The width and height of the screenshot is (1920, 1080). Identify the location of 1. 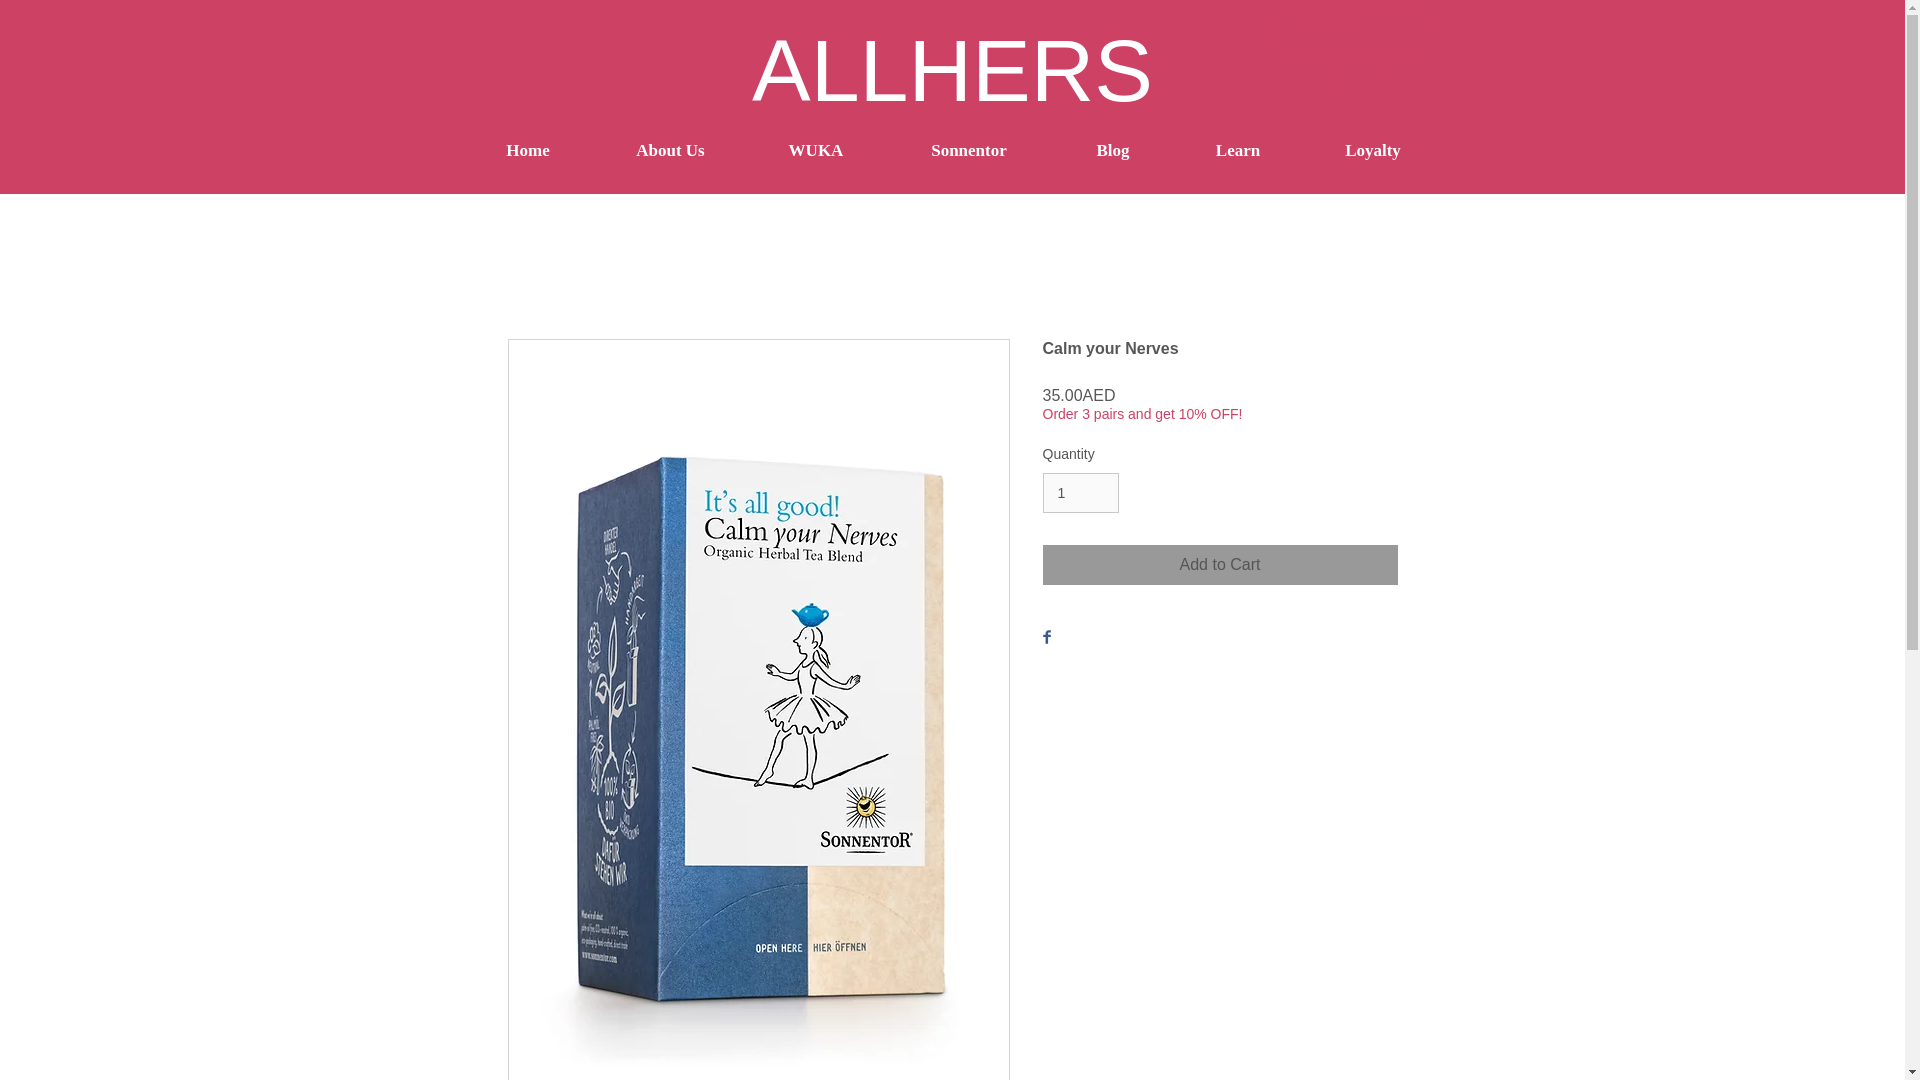
(1080, 494).